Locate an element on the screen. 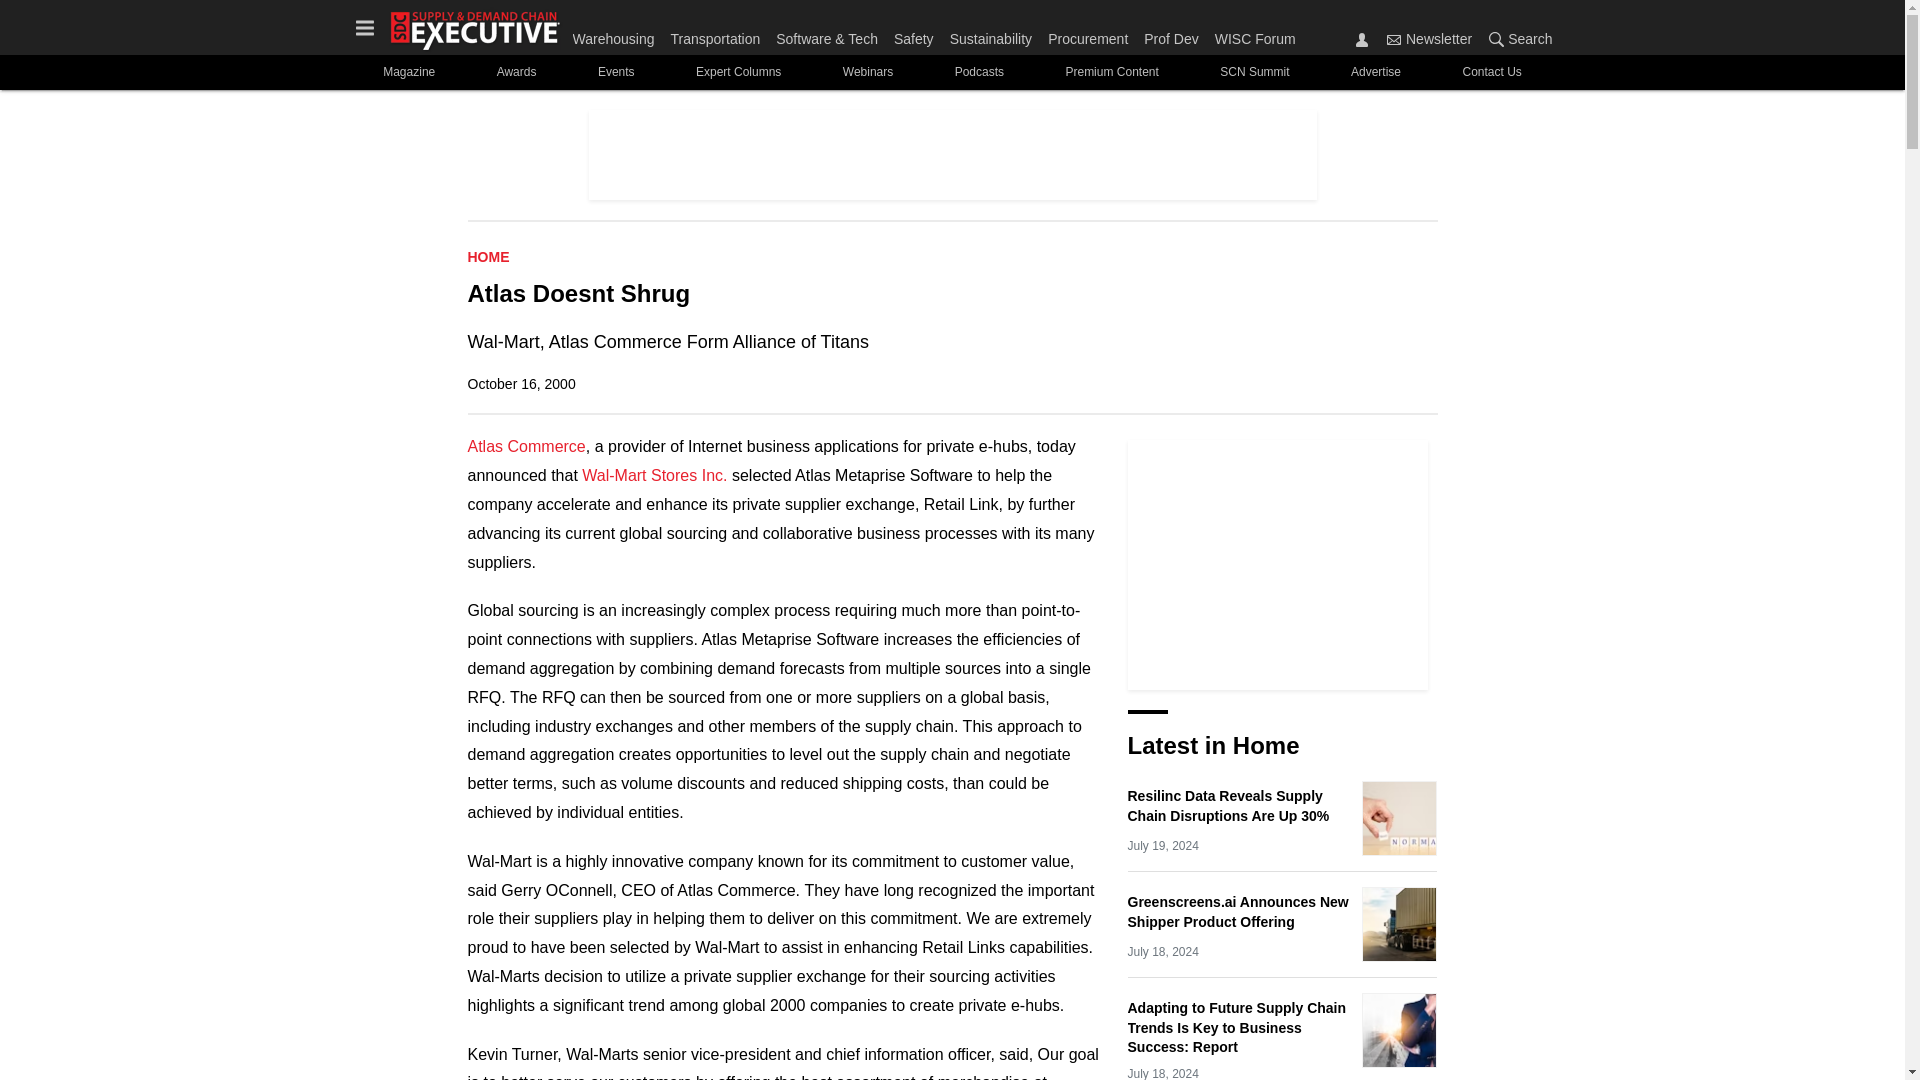 Image resolution: width=1920 pixels, height=1080 pixels. Search is located at coordinates (1496, 39).